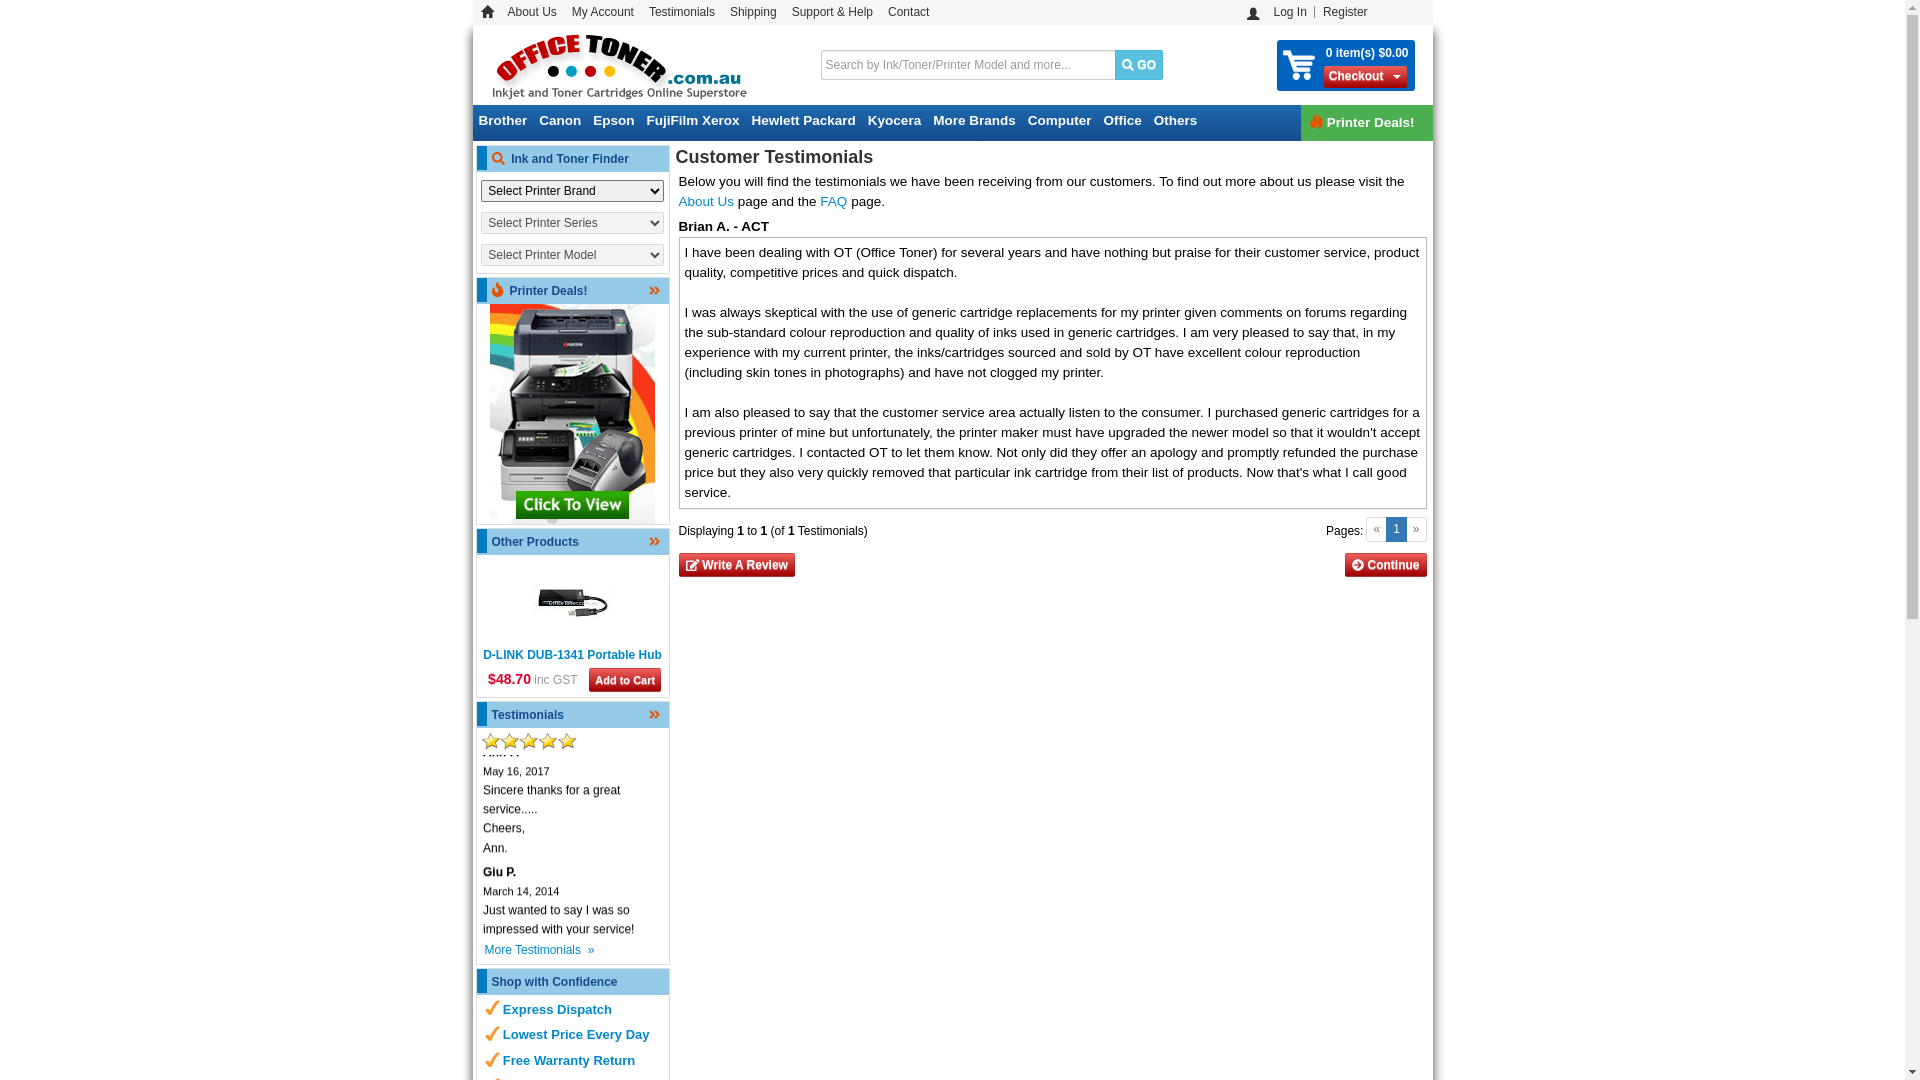 The width and height of the screenshot is (1920, 1080). What do you see at coordinates (1345, 12) in the screenshot?
I see `Register` at bounding box center [1345, 12].